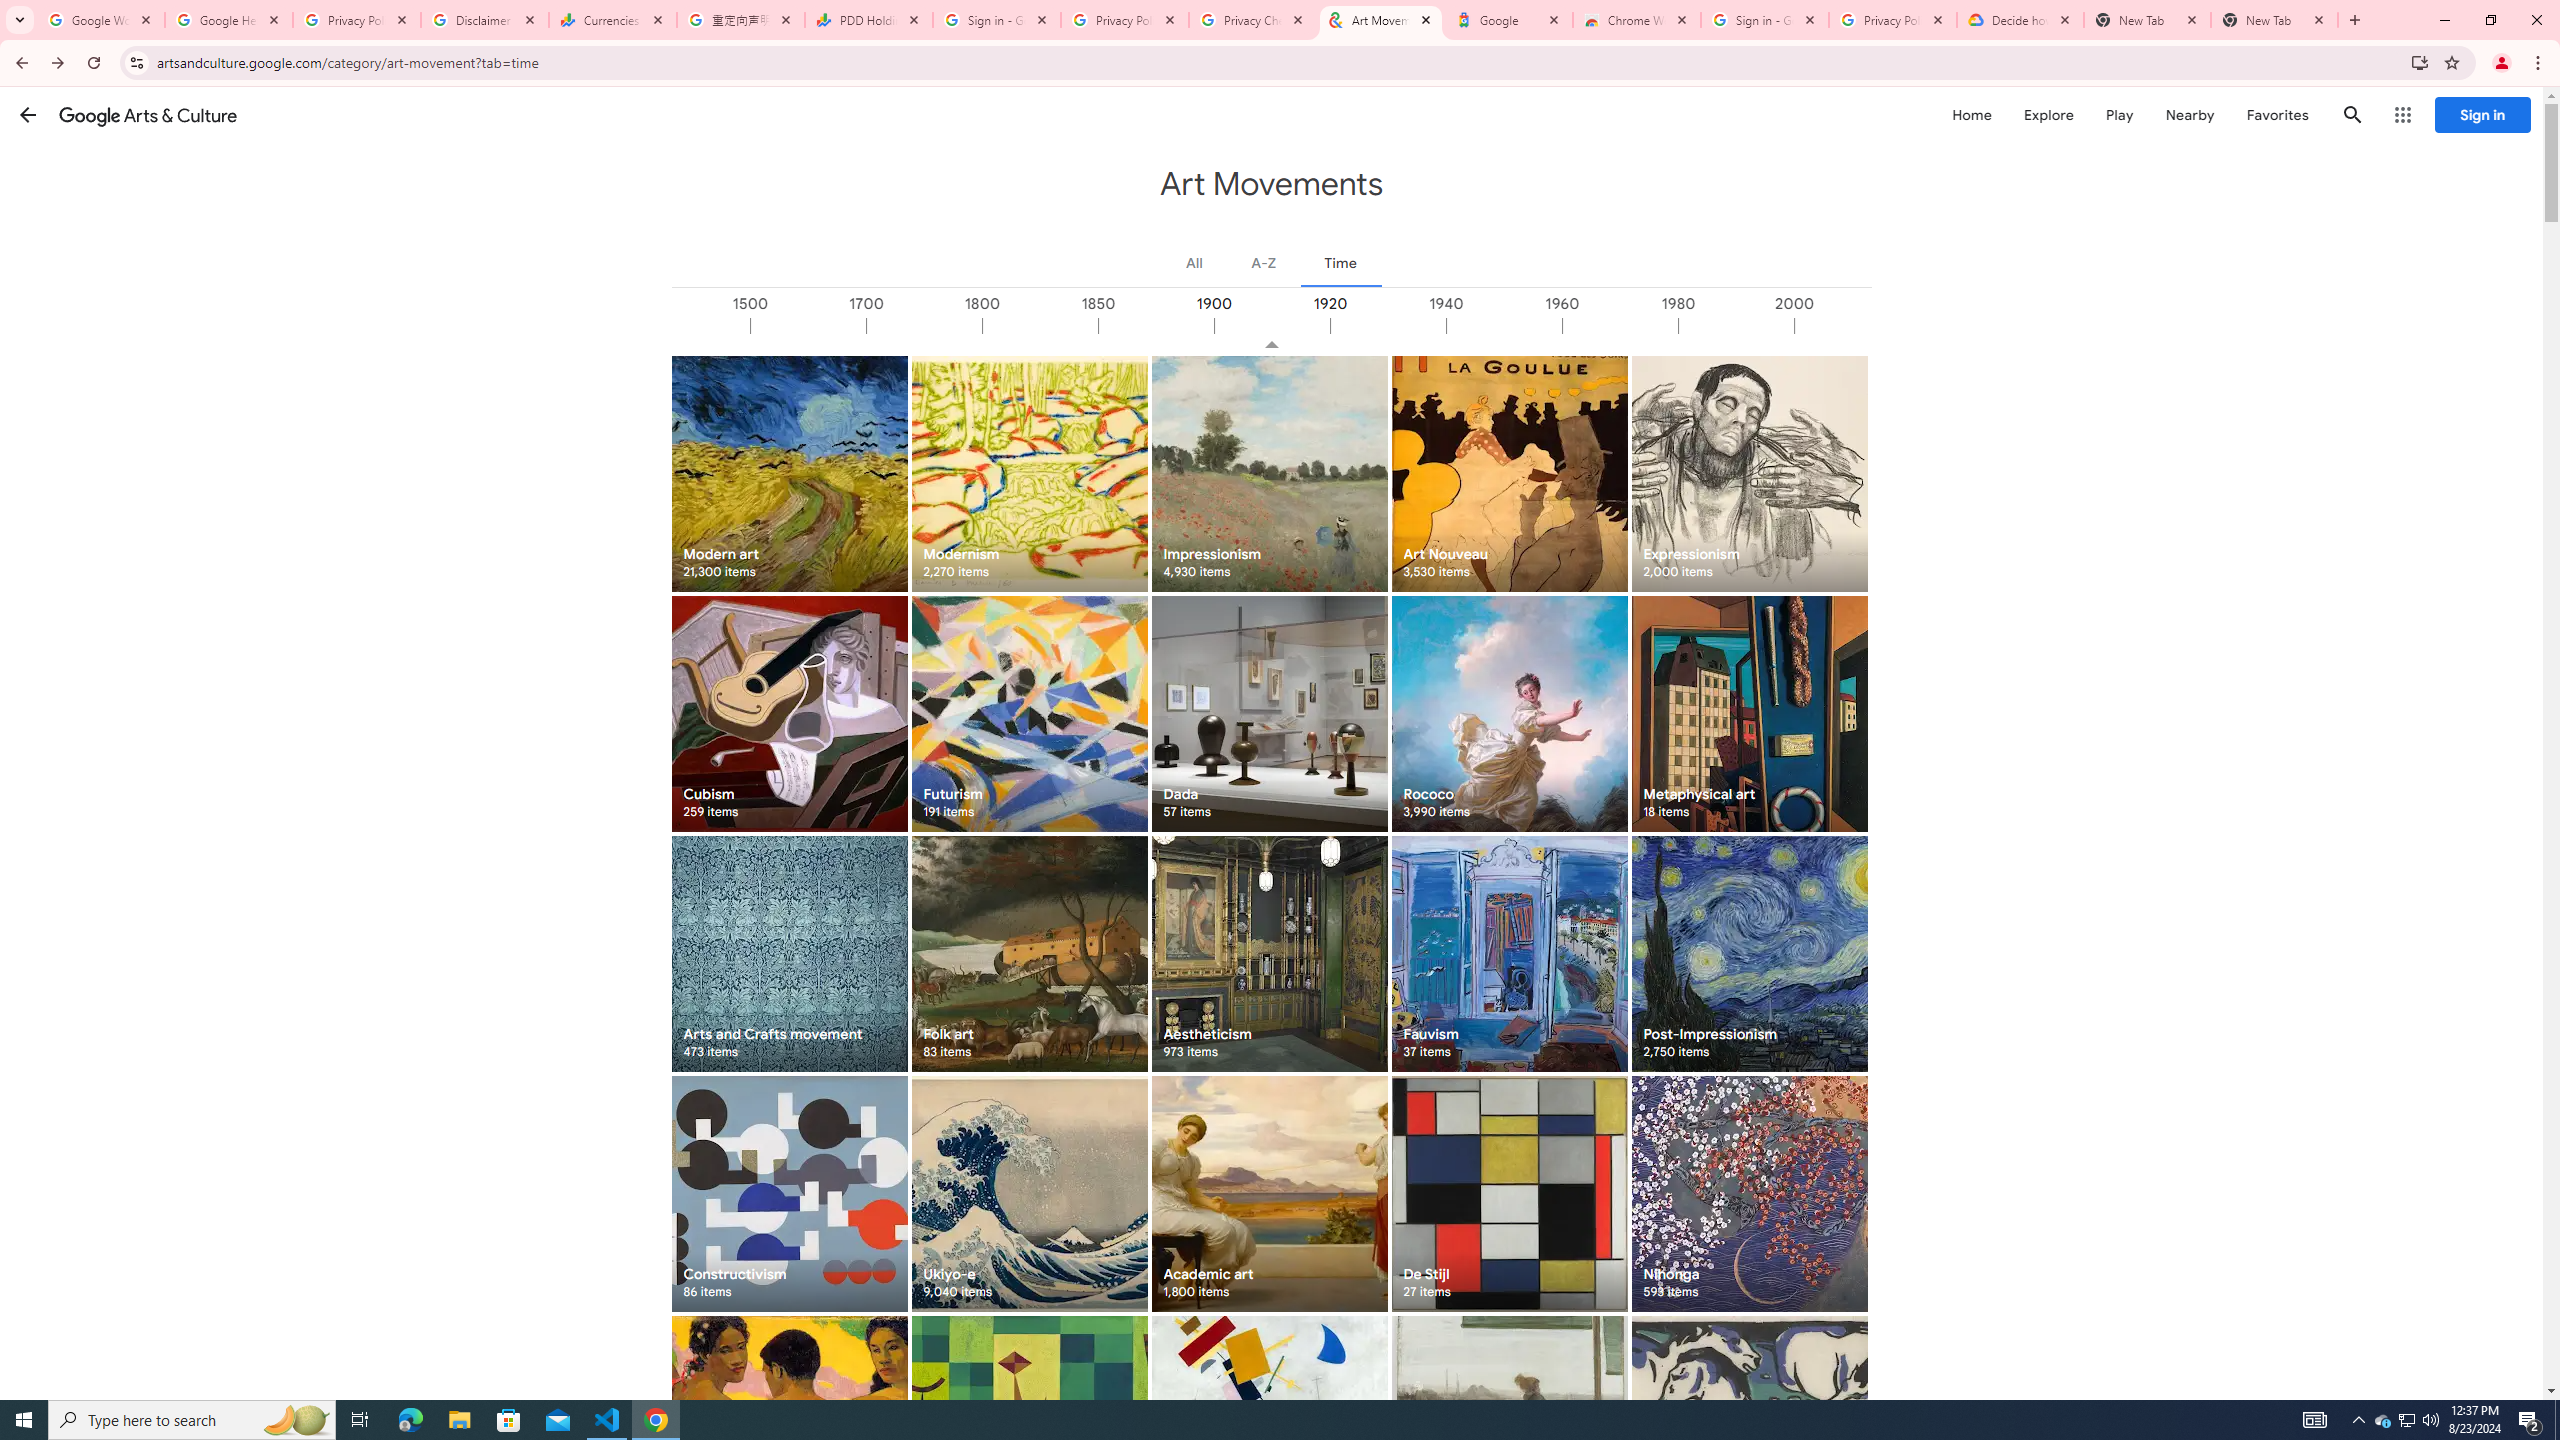 The height and width of the screenshot is (1440, 2560). Describe the element at coordinates (997, 20) in the screenshot. I see `Sign in - Google Accounts` at that location.